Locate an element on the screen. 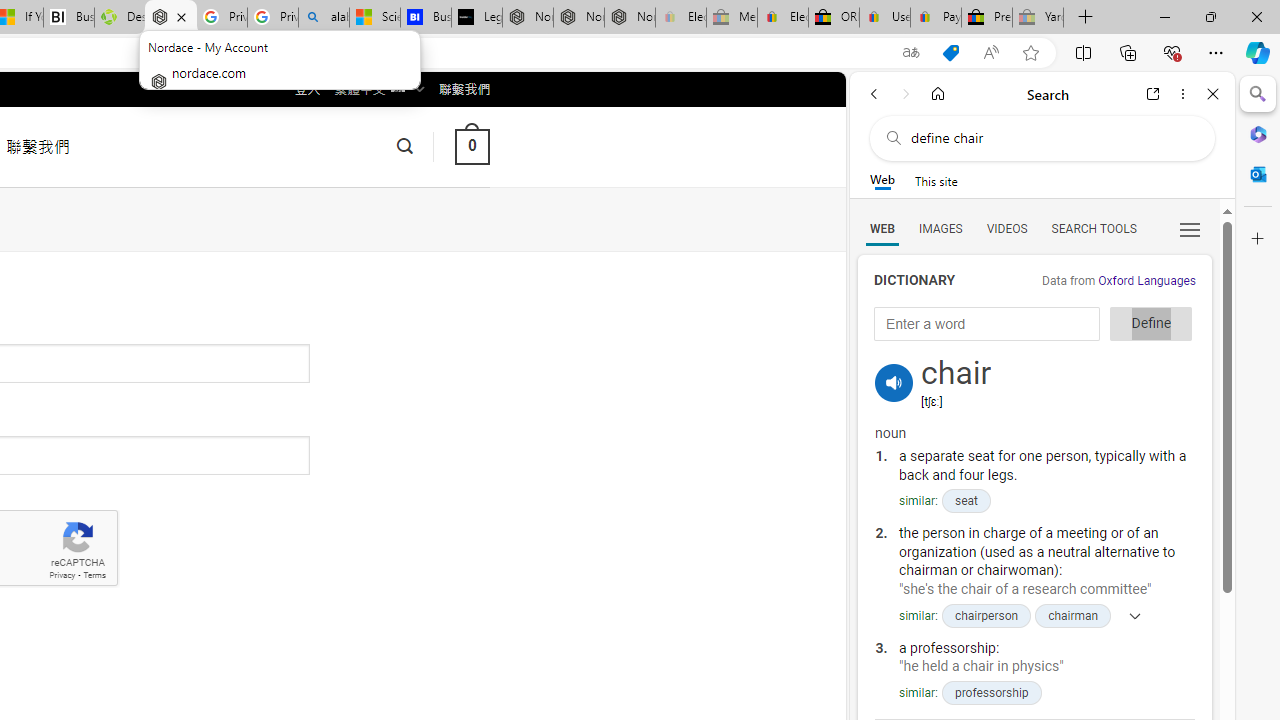 The height and width of the screenshot is (720, 1280). Oxford Languages is located at coordinates (1146, 281).